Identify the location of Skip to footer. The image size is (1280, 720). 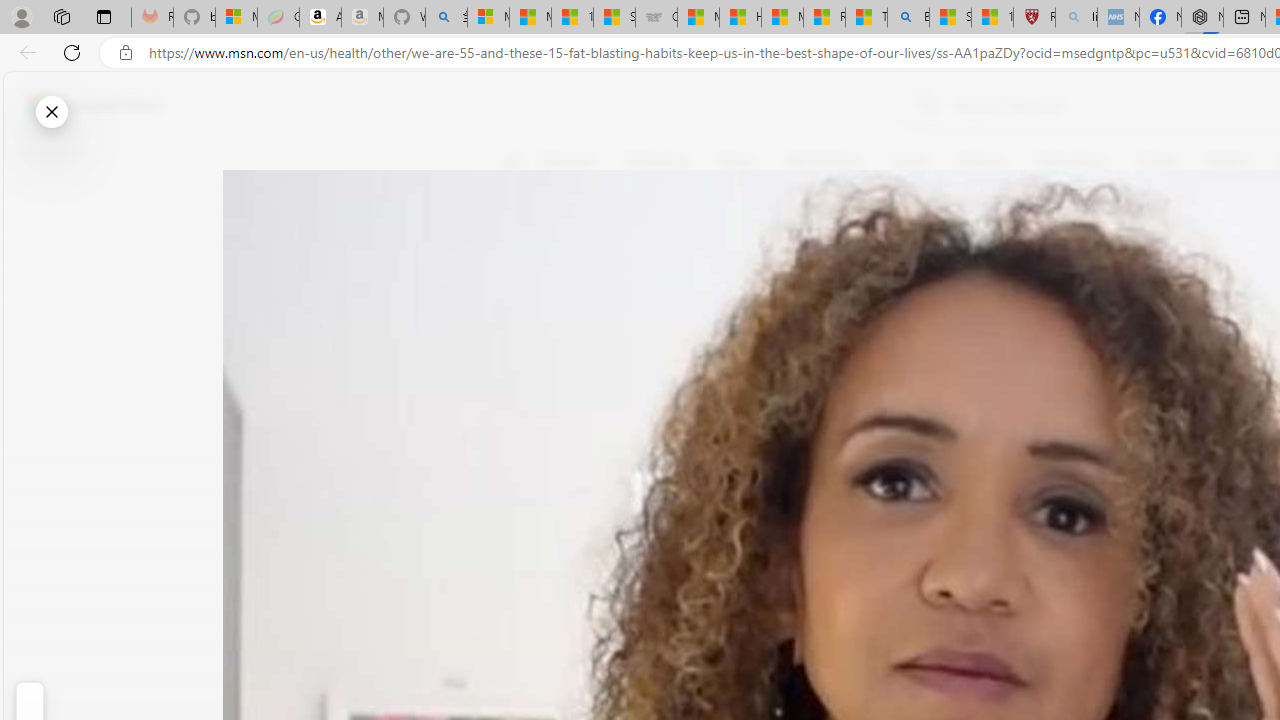
(82, 106).